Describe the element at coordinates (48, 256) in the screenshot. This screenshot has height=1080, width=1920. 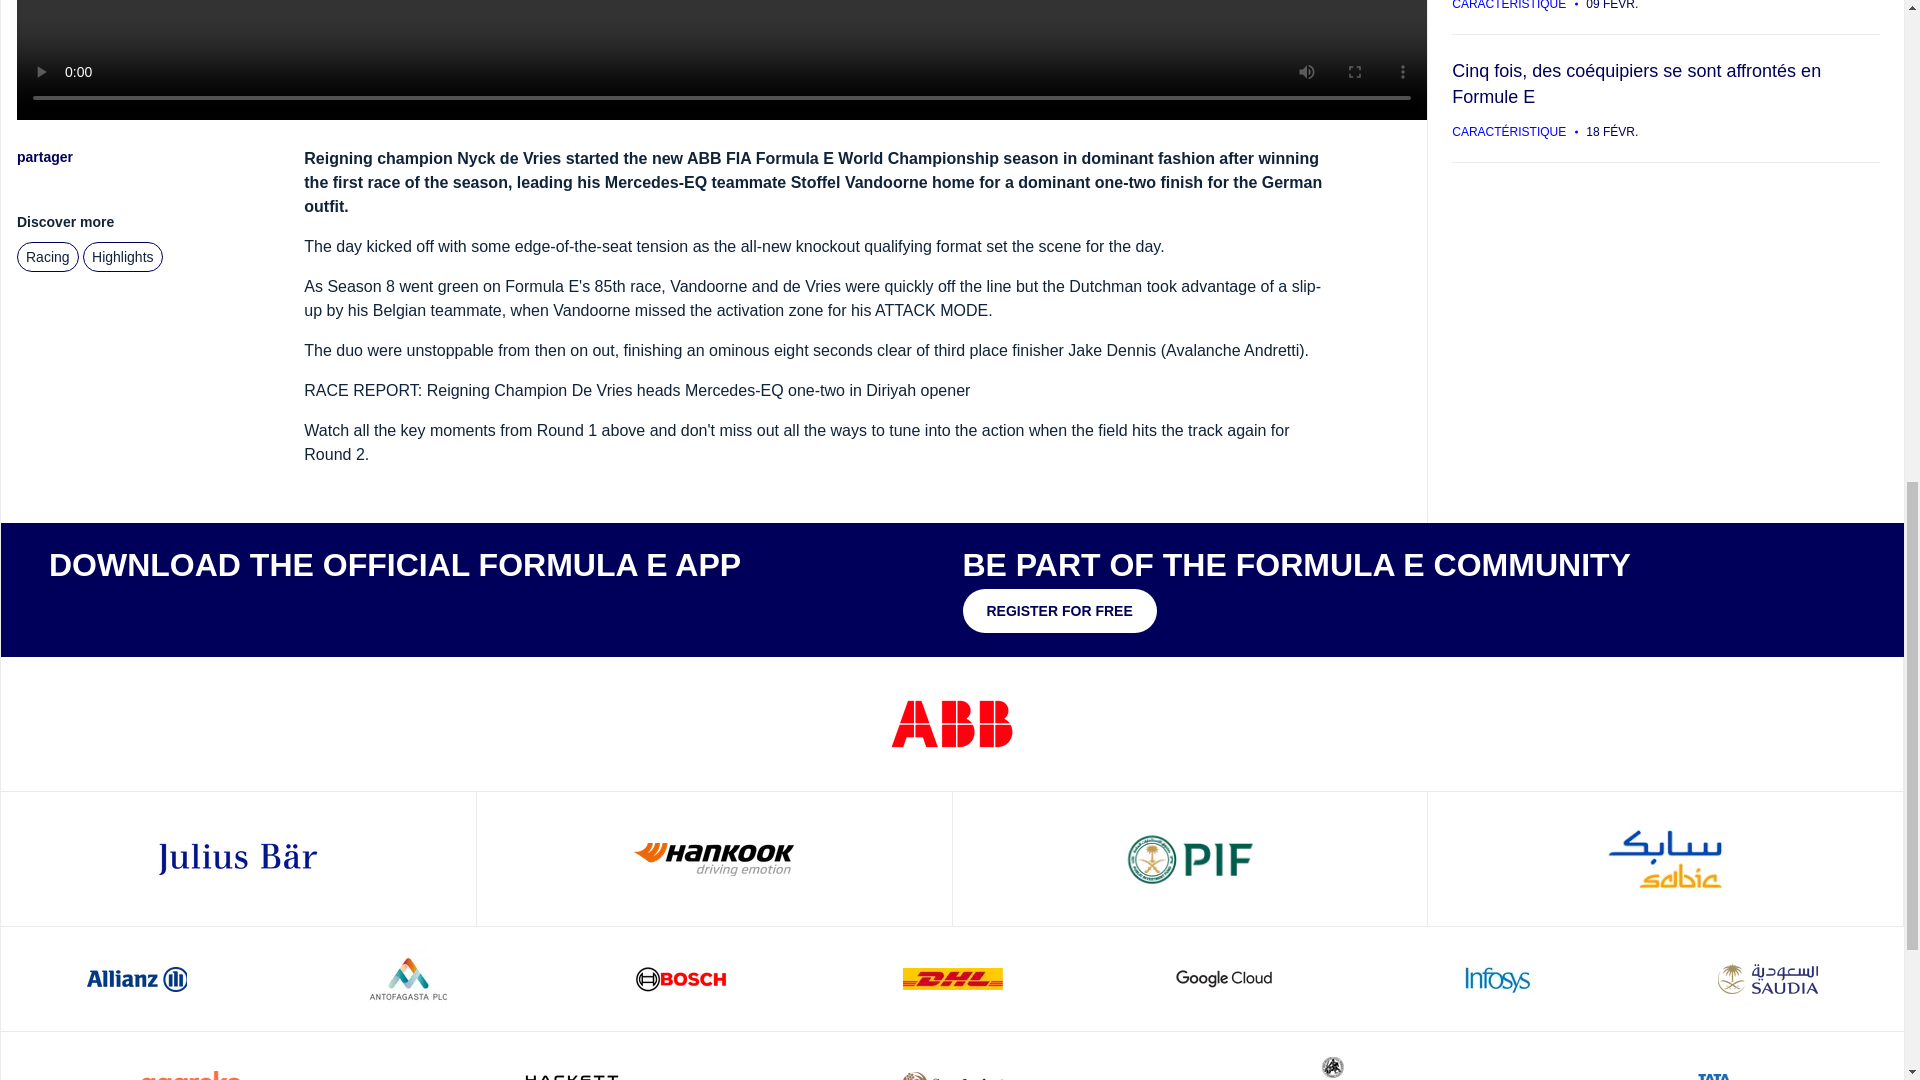
I see `label.discover.search racing` at that location.